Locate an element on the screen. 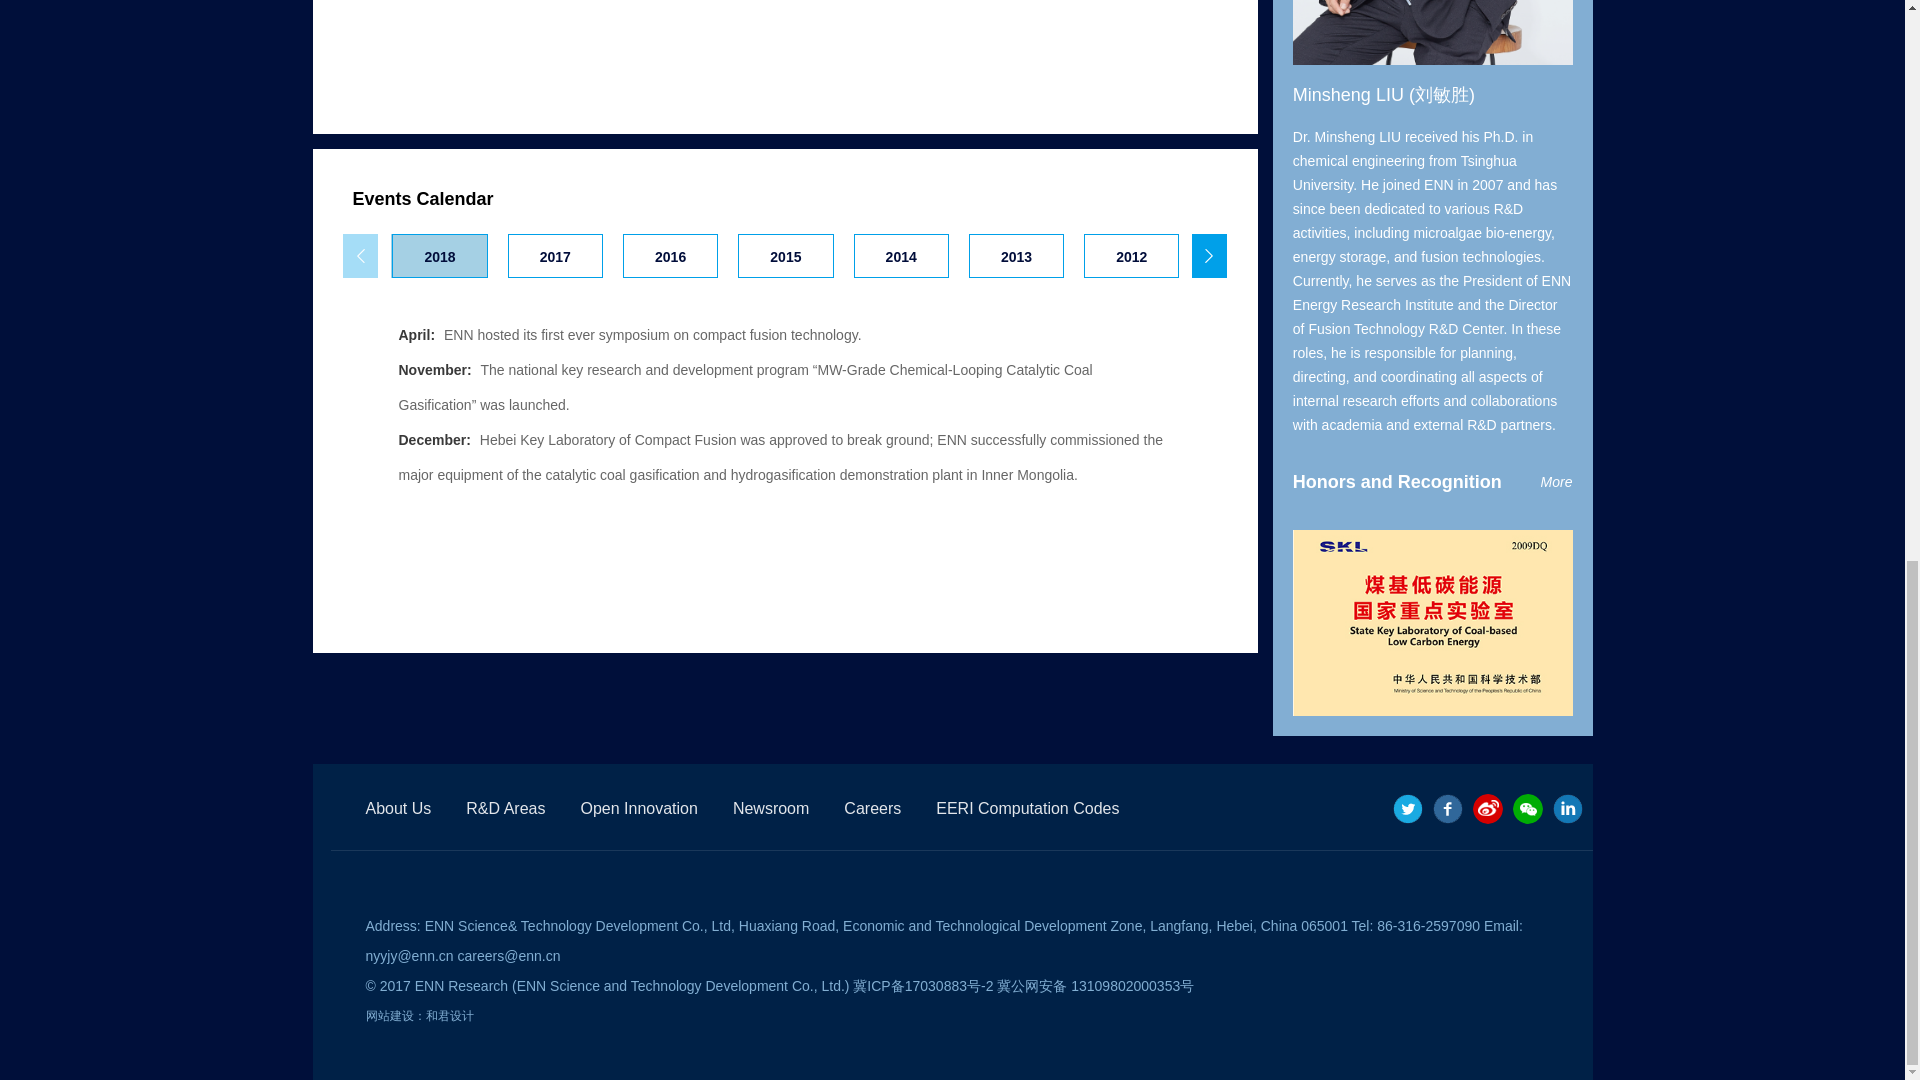 The image size is (1920, 1080). More is located at coordinates (1556, 481).